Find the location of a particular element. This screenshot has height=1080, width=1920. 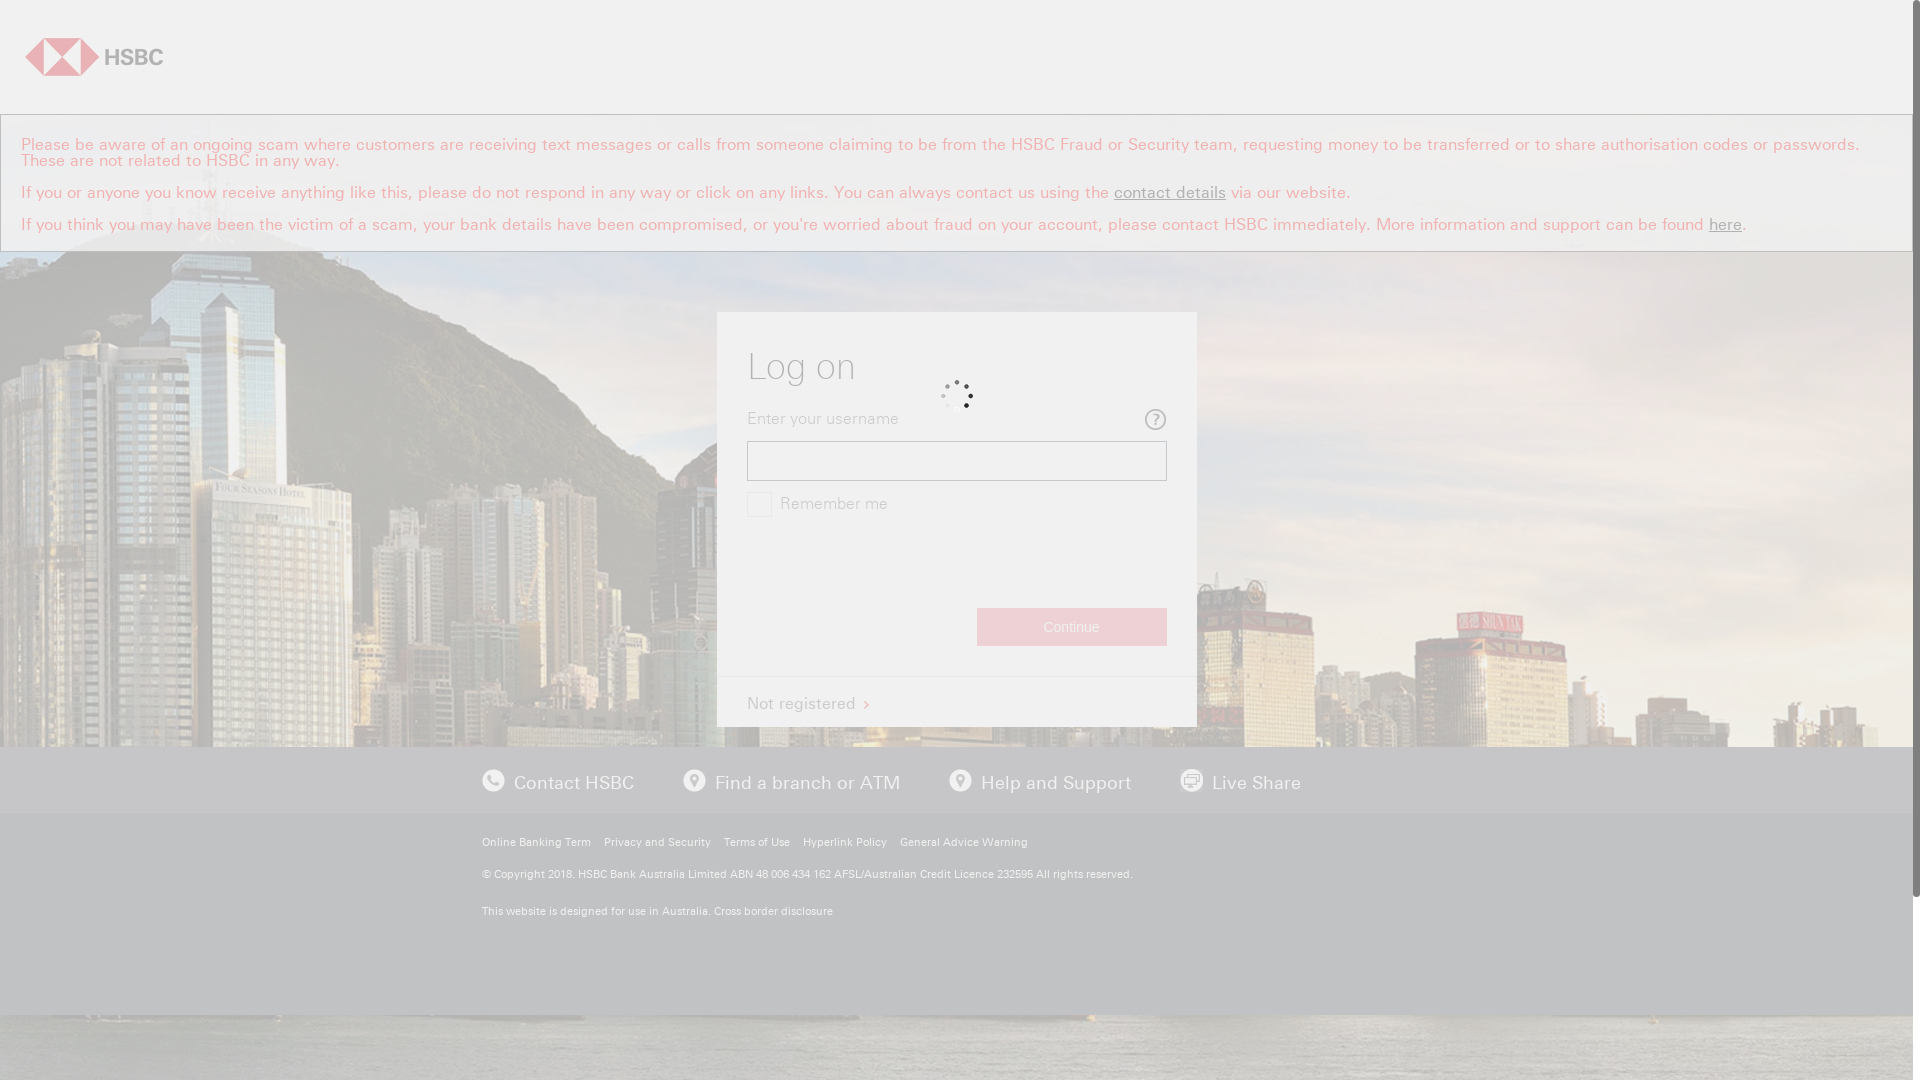

Live Share is located at coordinates (1256, 781).